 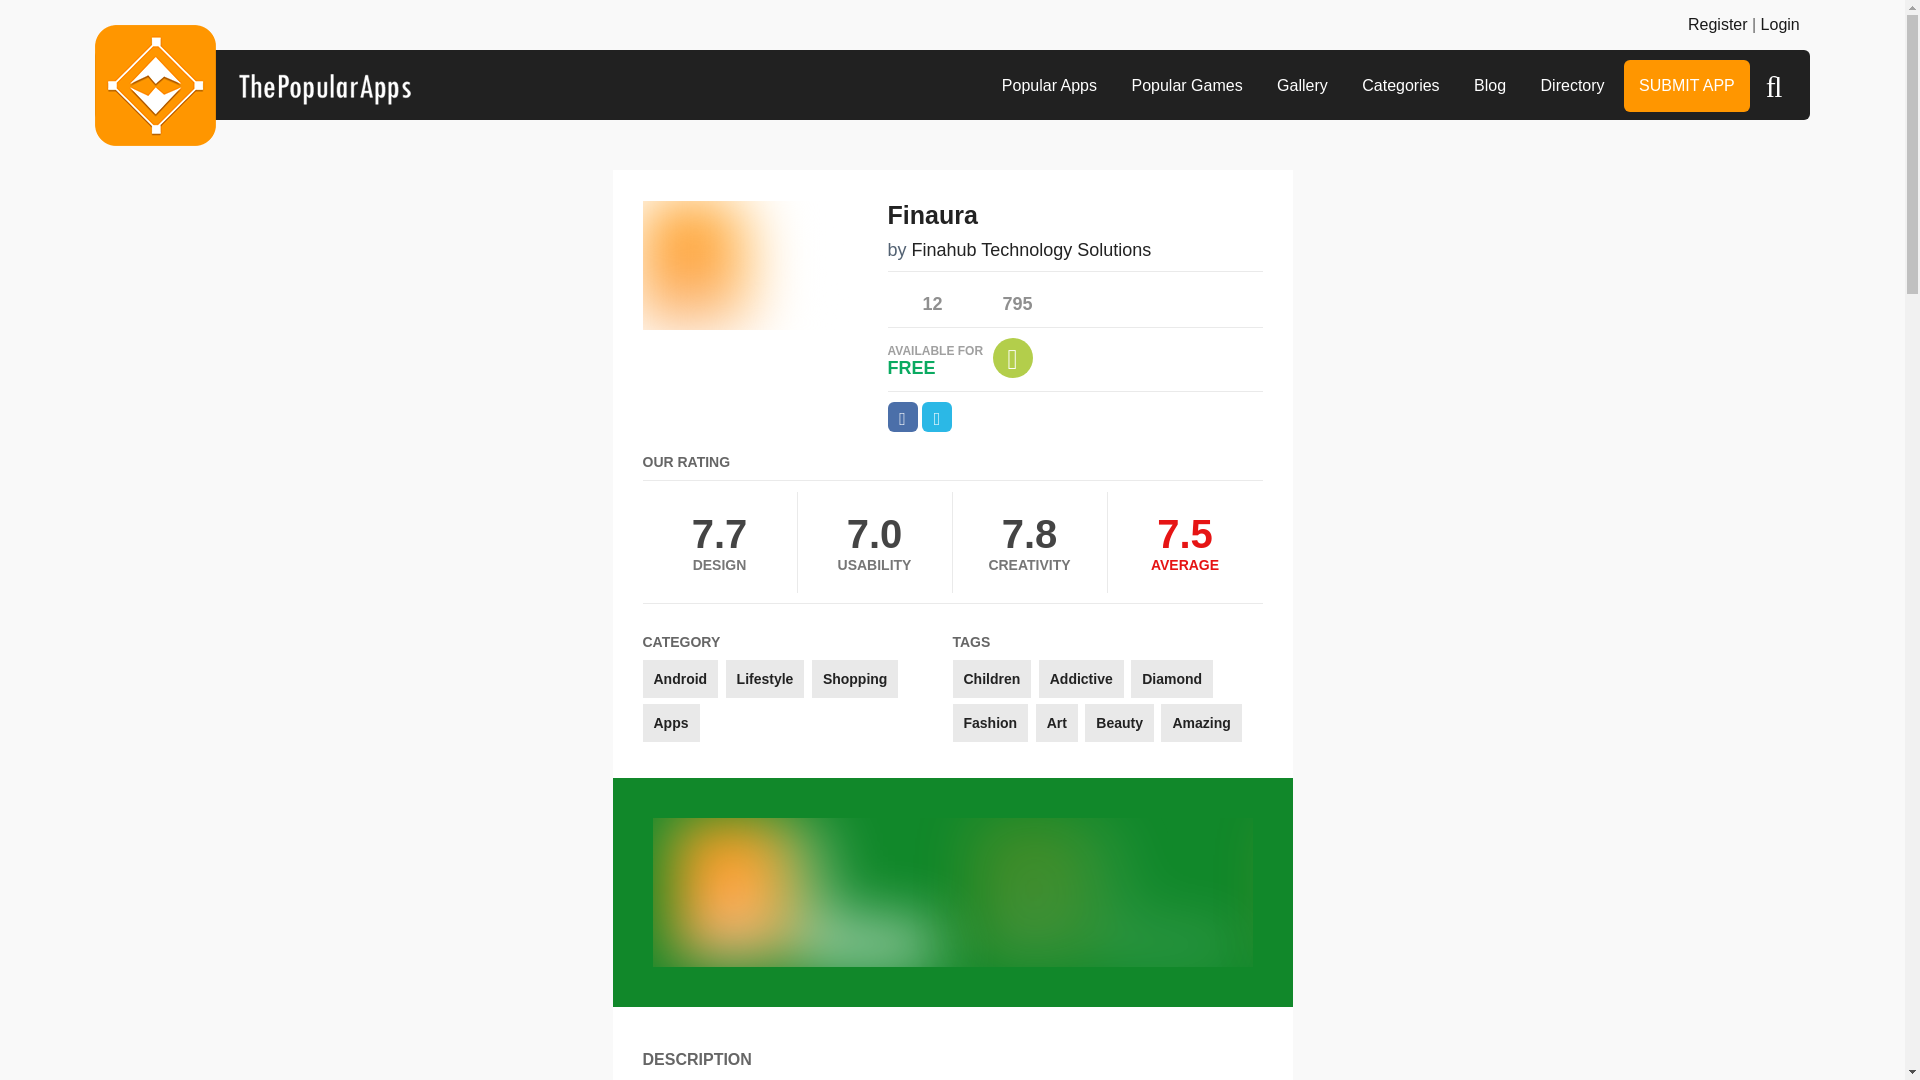 What do you see at coordinates (1048, 86) in the screenshot?
I see `Popular Apps` at bounding box center [1048, 86].